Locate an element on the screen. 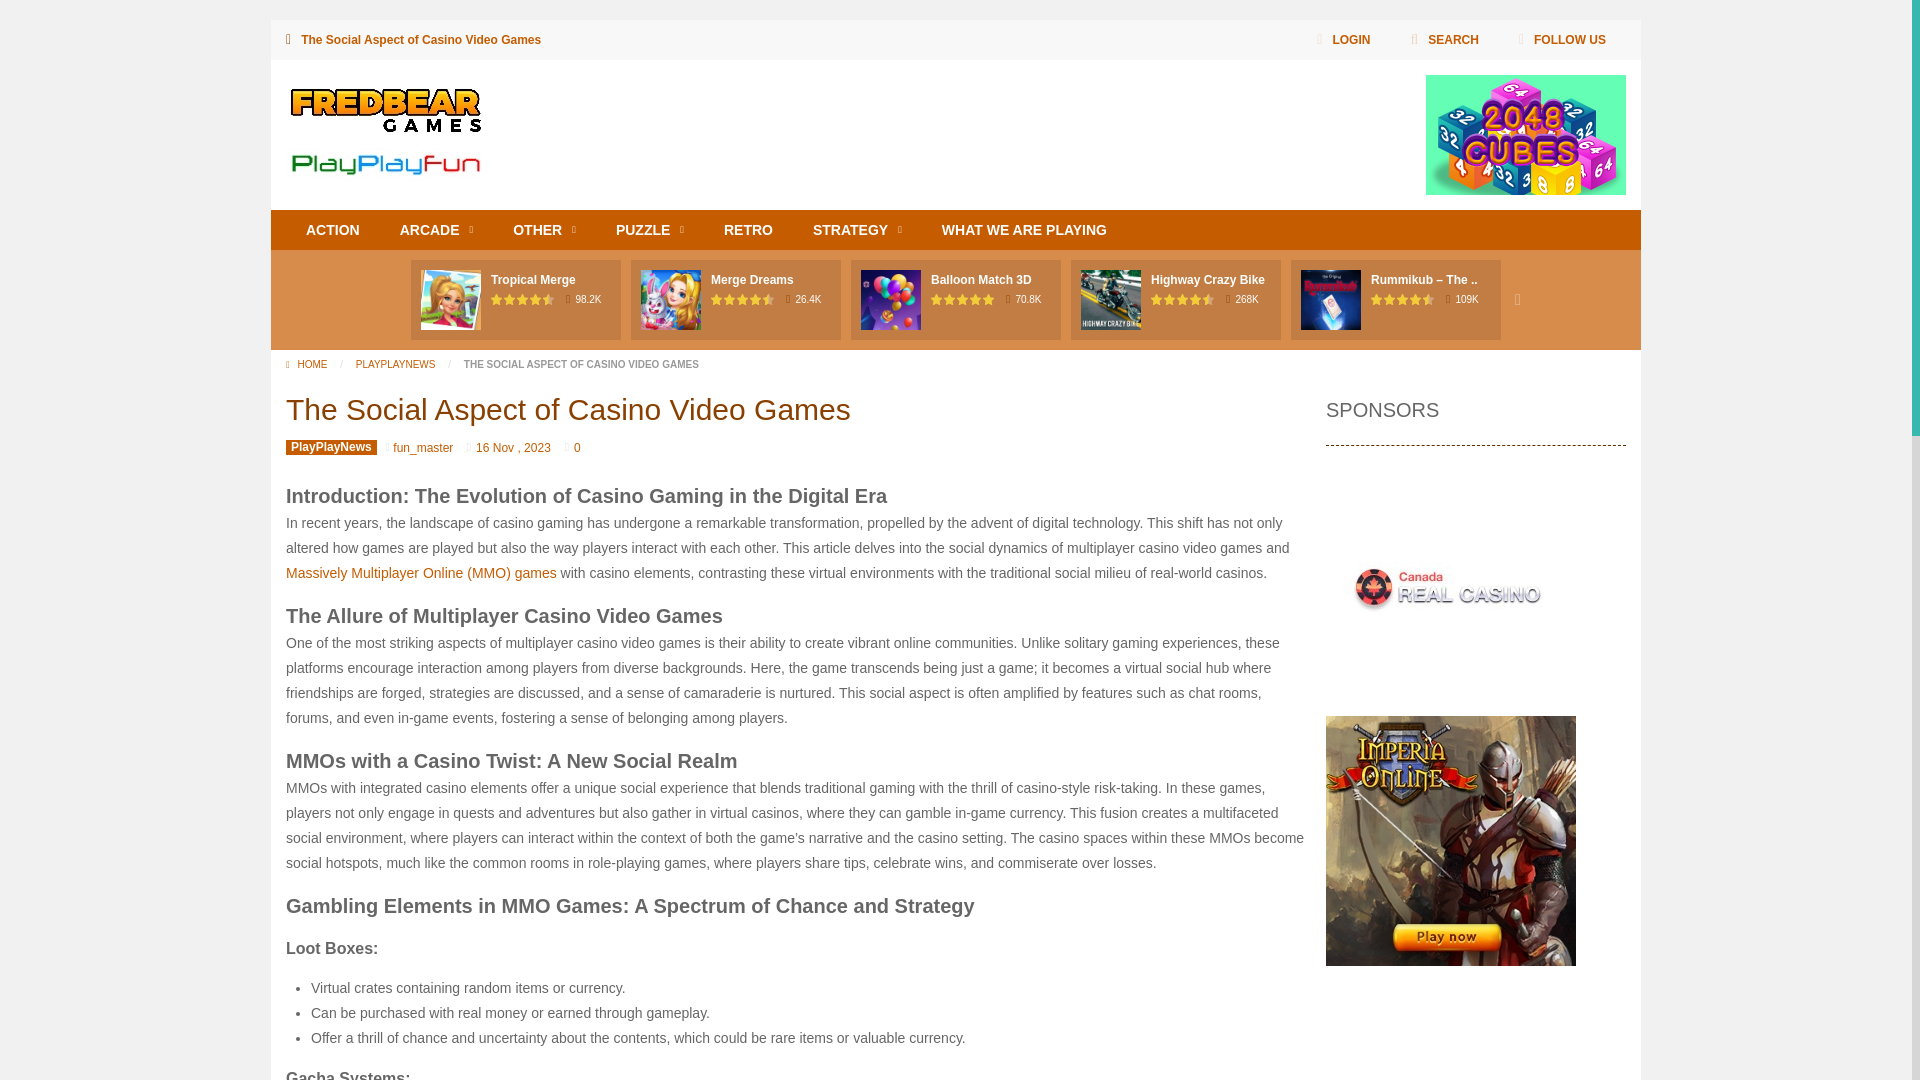 Image resolution: width=1920 pixels, height=1080 pixels. OTHER is located at coordinates (544, 229).